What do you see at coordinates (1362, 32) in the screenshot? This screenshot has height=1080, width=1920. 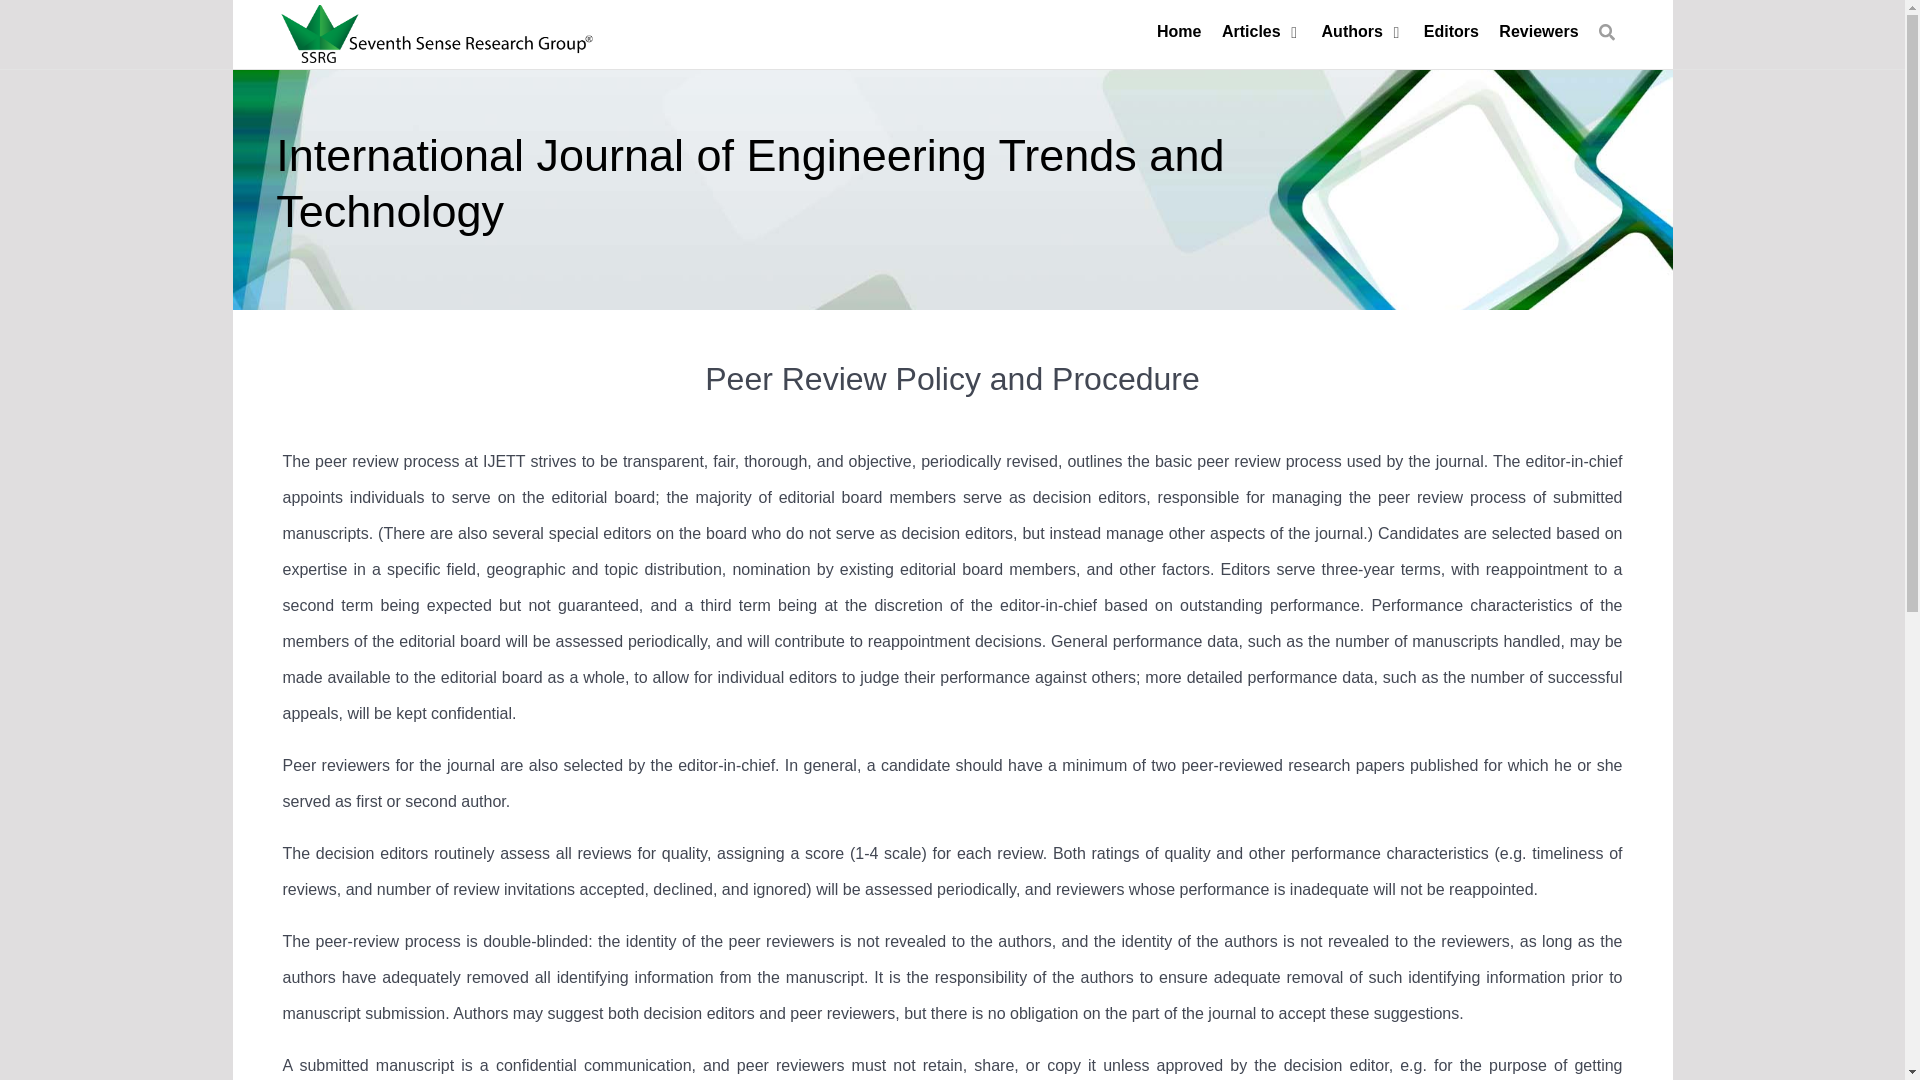 I see `Authors` at bounding box center [1362, 32].